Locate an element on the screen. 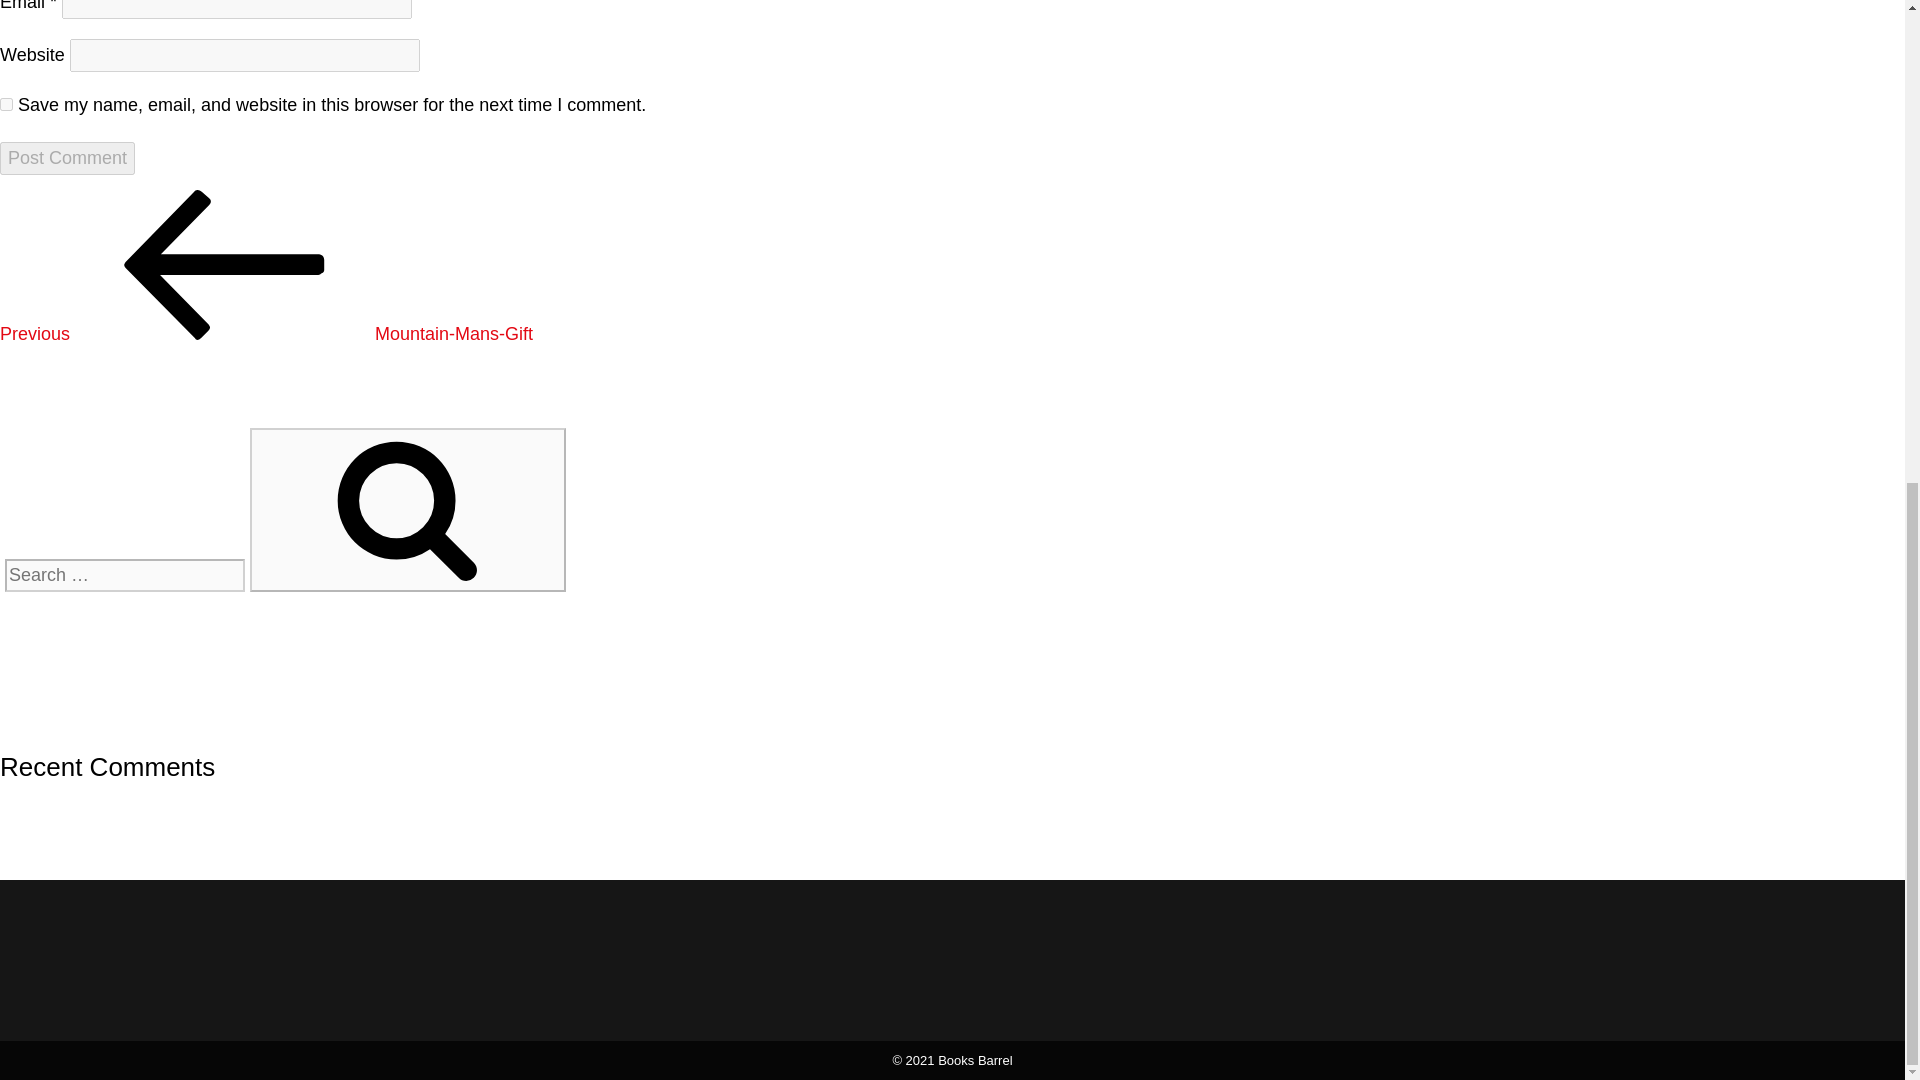 This screenshot has width=1920, height=1080. Post Comment is located at coordinates (67, 158).